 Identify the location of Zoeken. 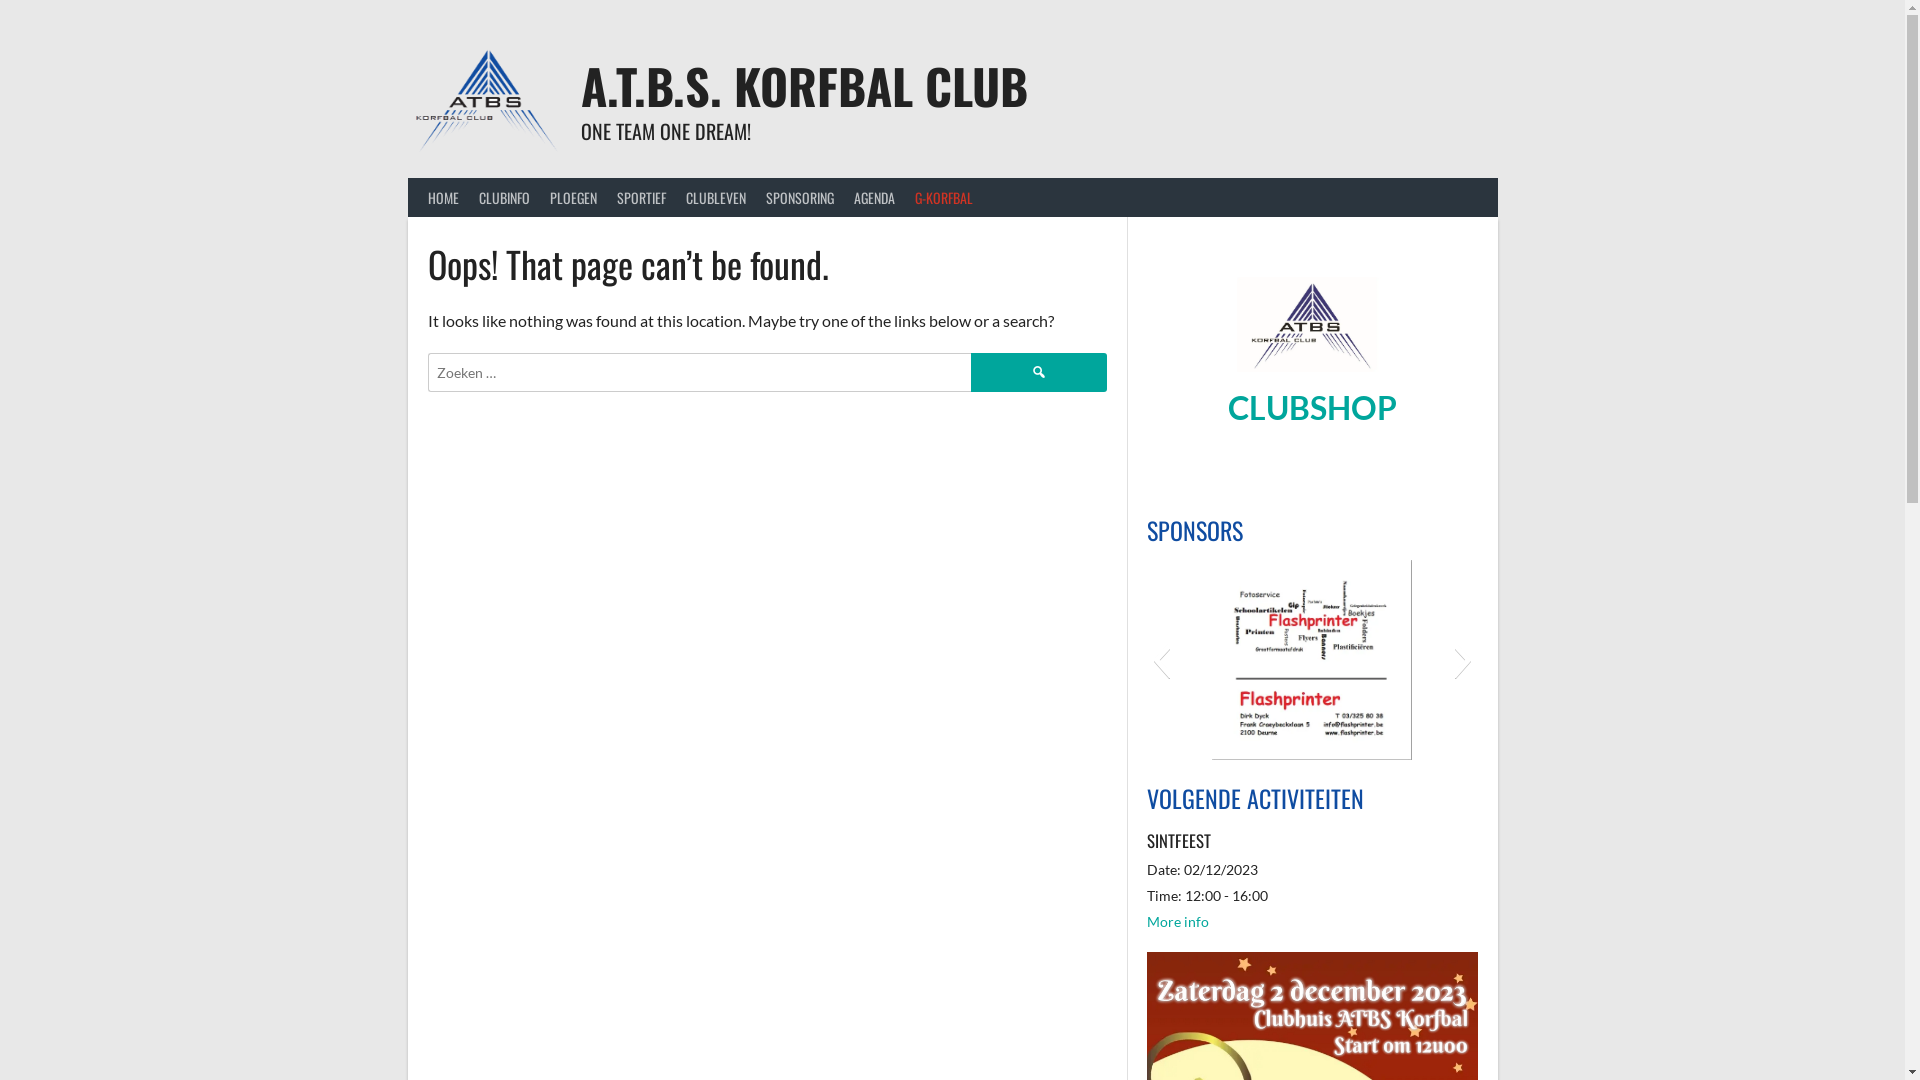
(1039, 372).